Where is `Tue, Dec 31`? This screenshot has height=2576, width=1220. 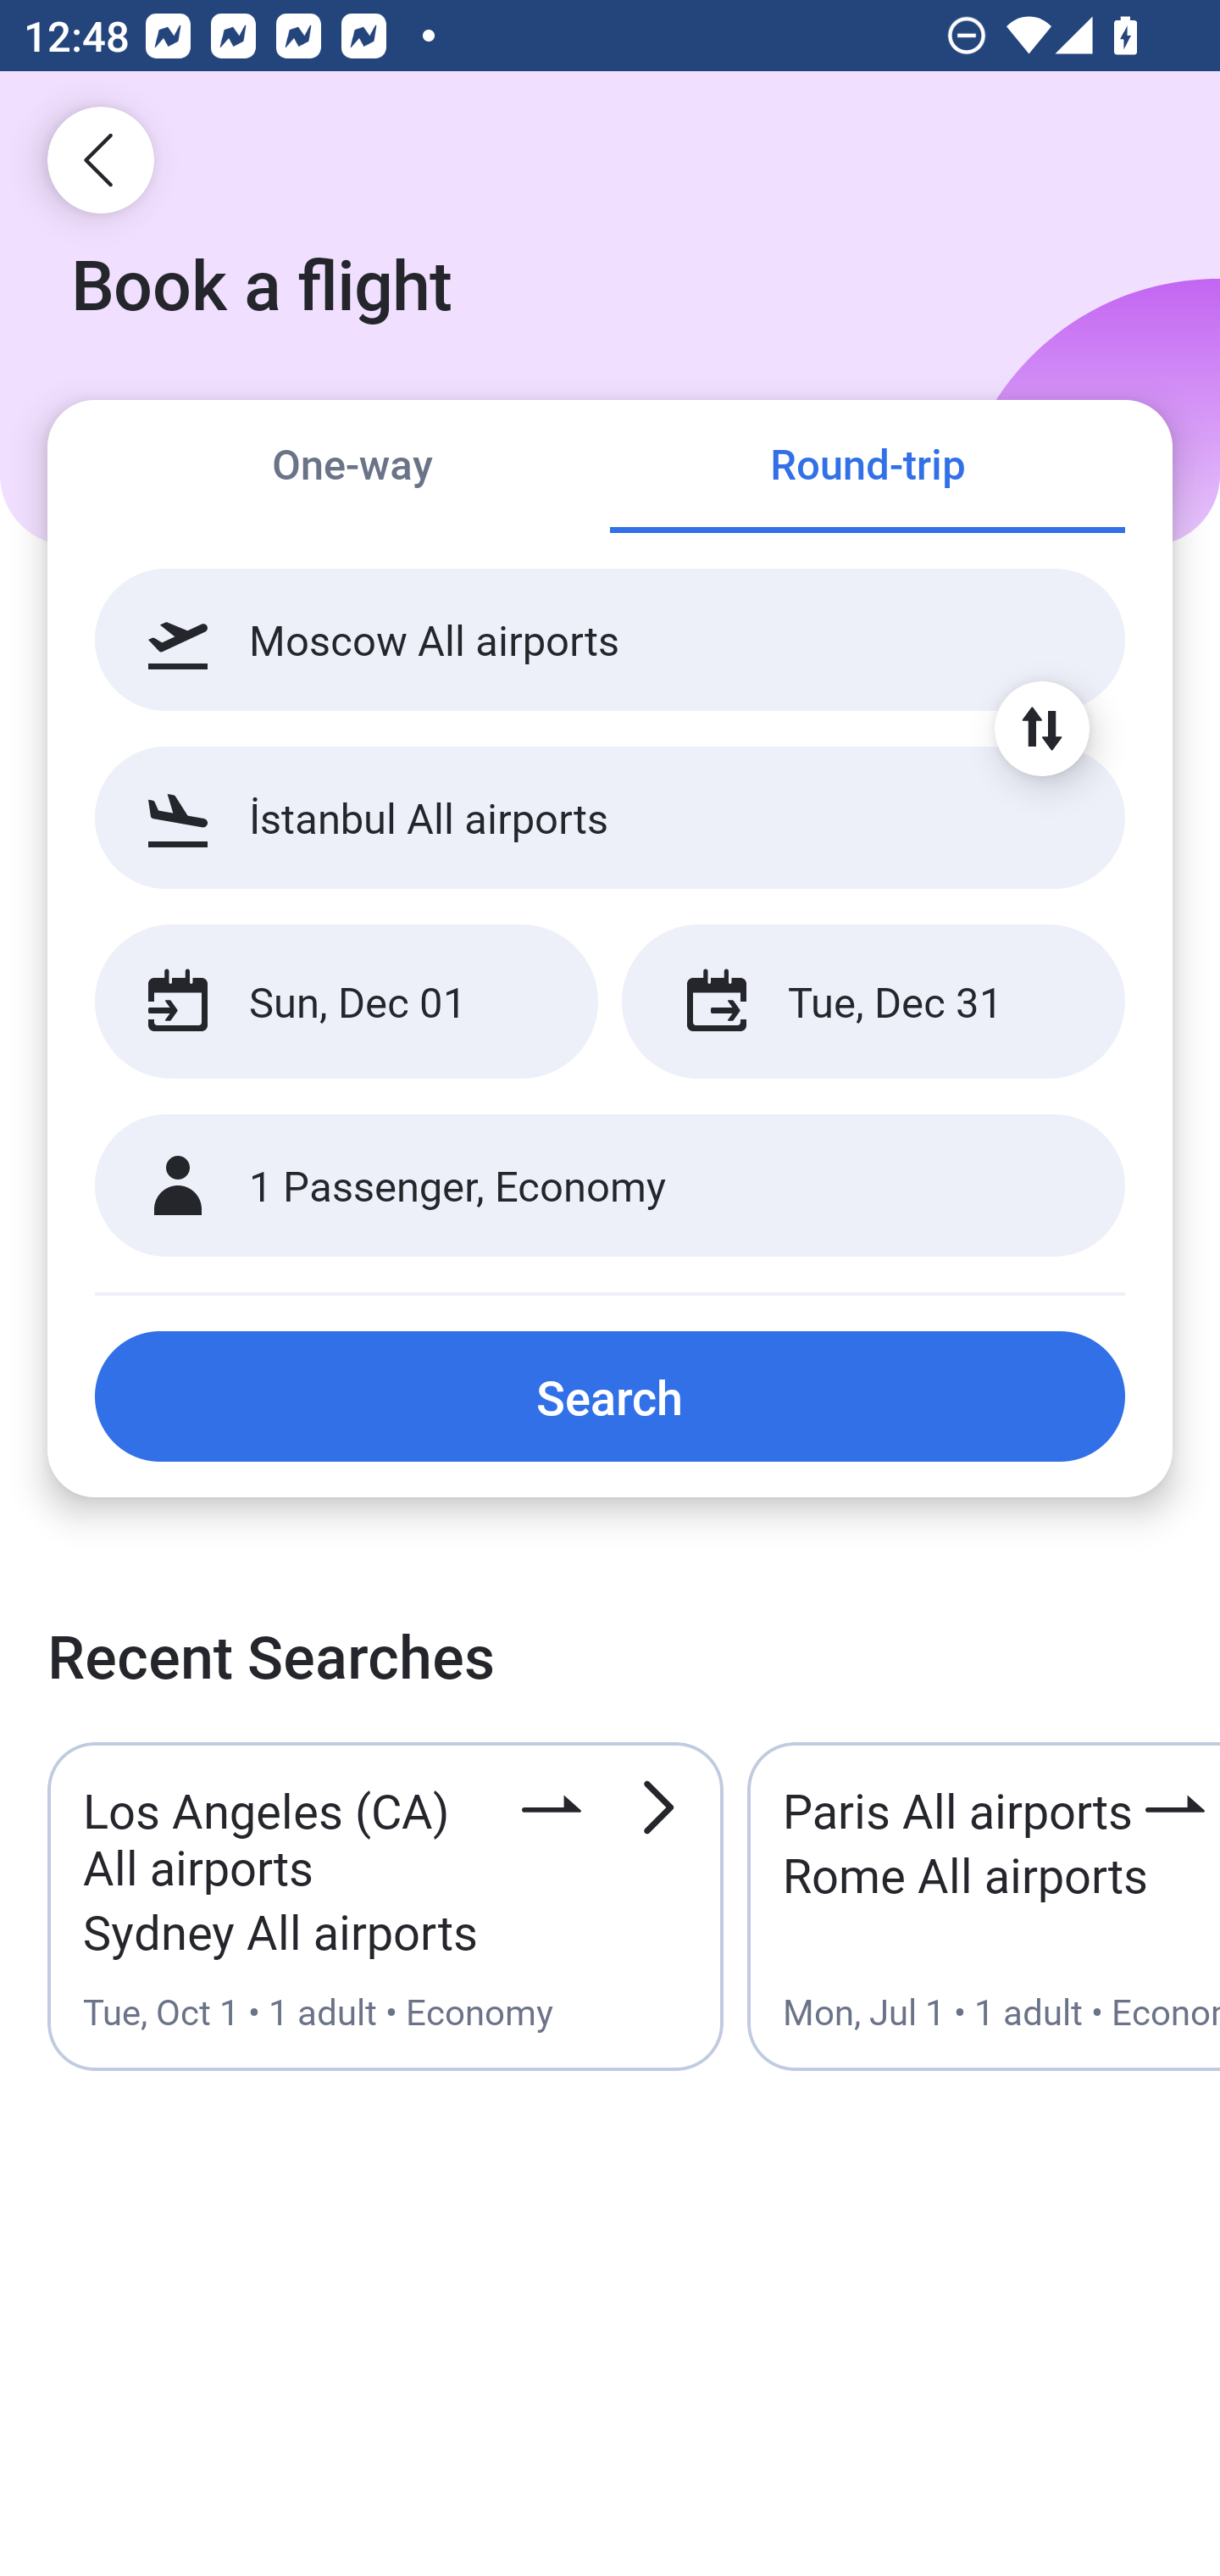
Tue, Dec 31 is located at coordinates (873, 1002).